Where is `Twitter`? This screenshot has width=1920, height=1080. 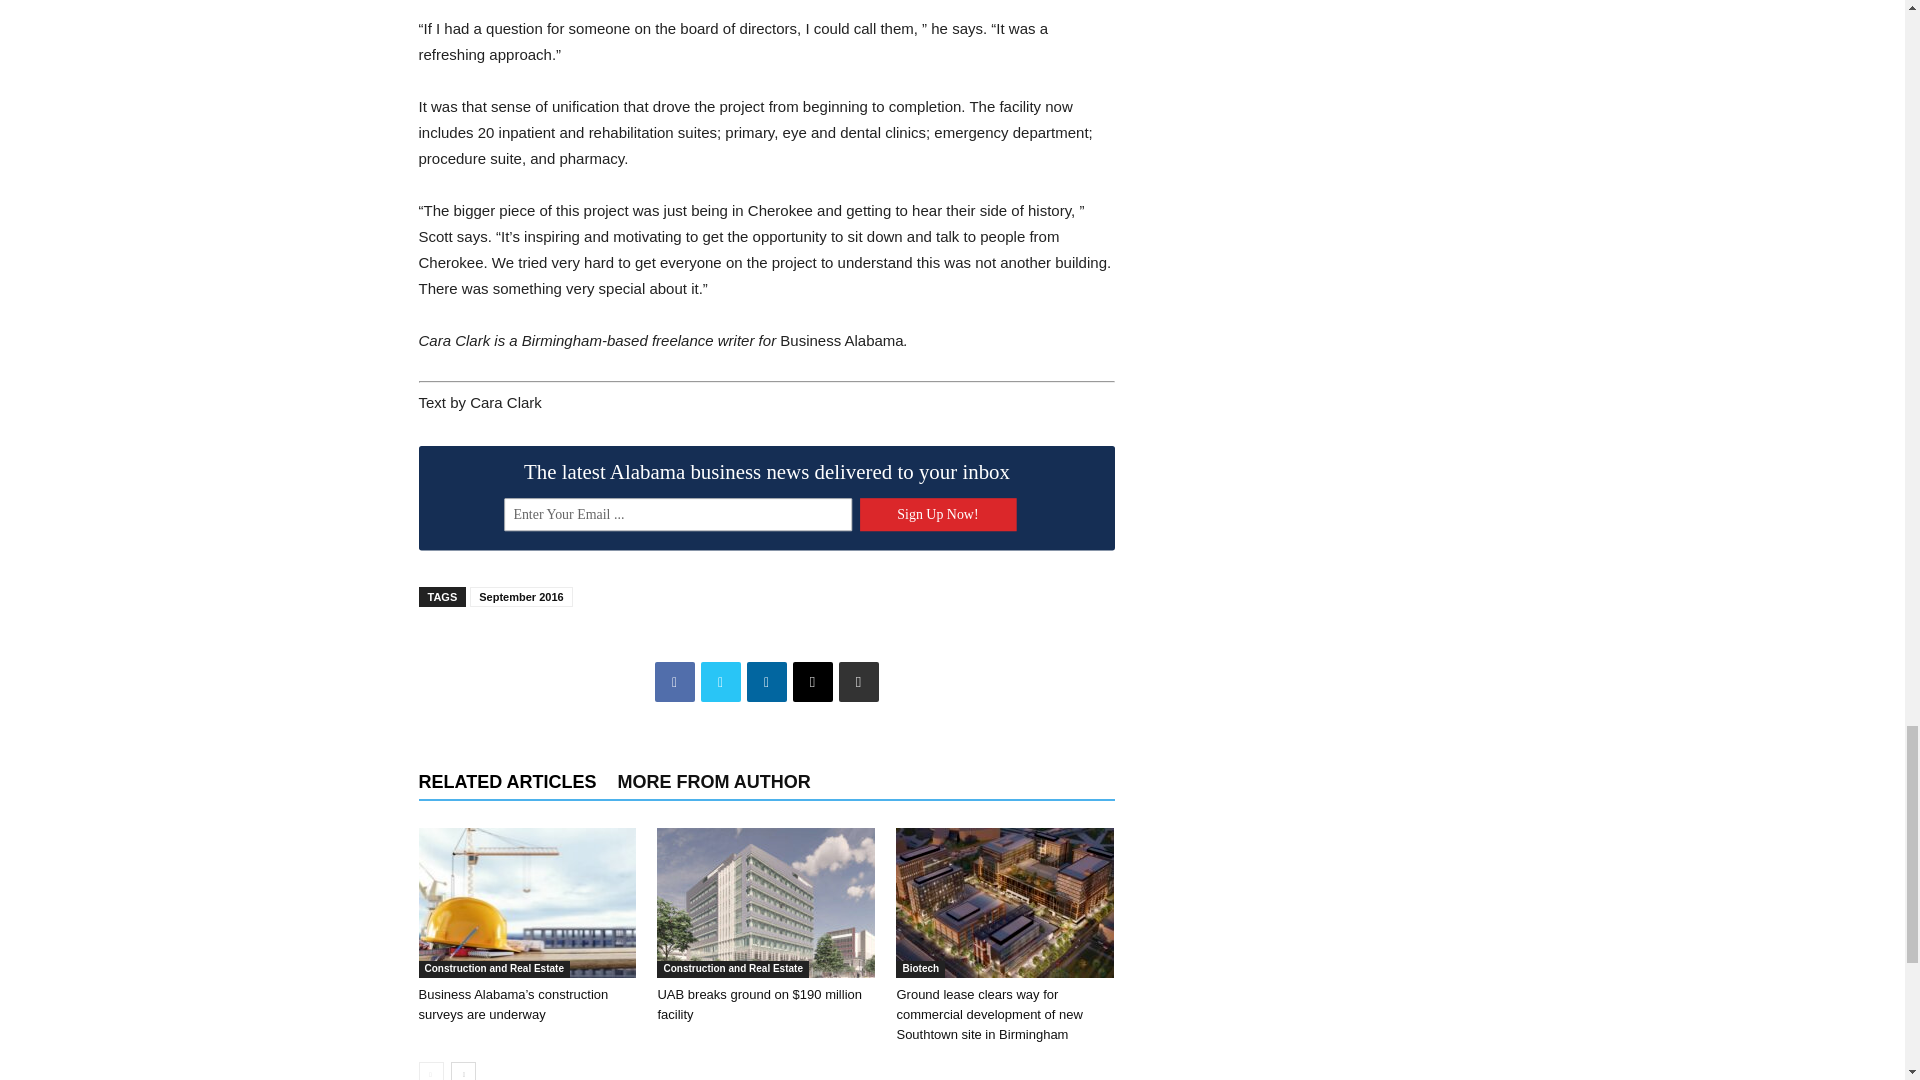 Twitter is located at coordinates (720, 682).